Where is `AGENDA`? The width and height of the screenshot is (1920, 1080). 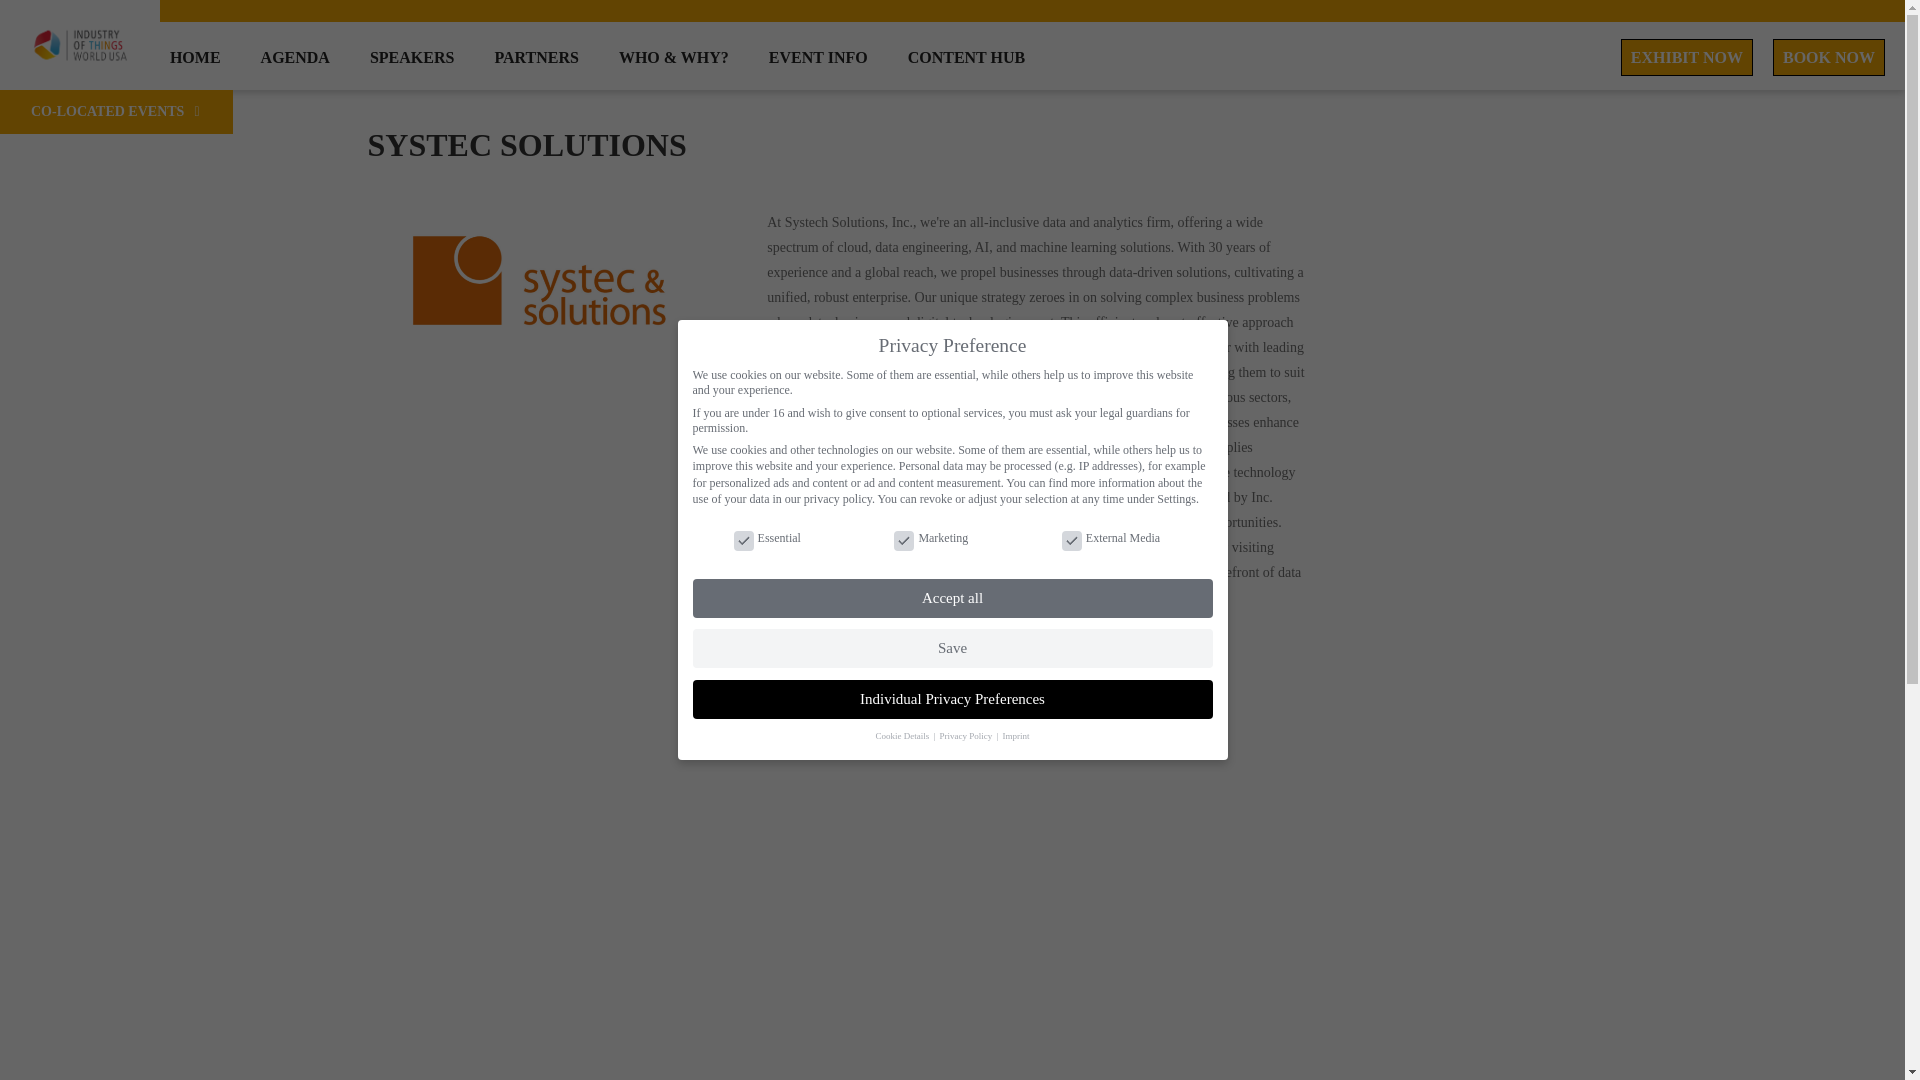 AGENDA is located at coordinates (295, 56).